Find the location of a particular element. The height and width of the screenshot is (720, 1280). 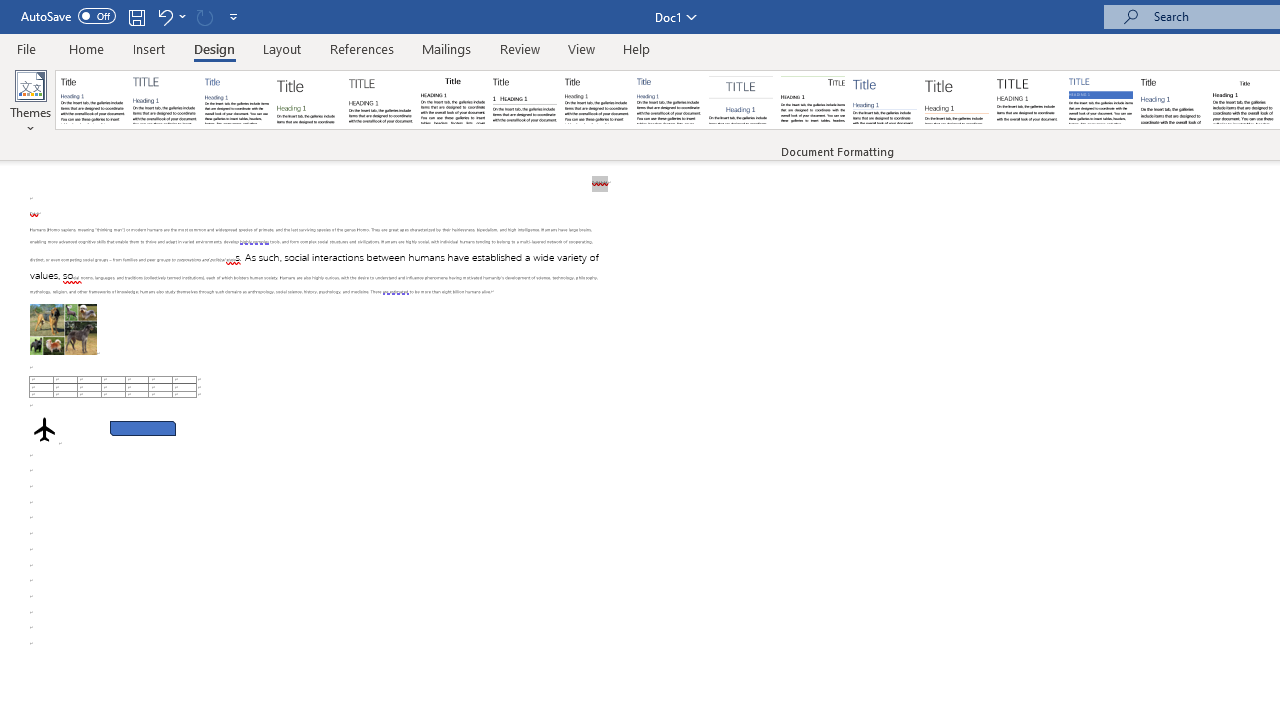

Lines (Stylish) is located at coordinates (957, 100).